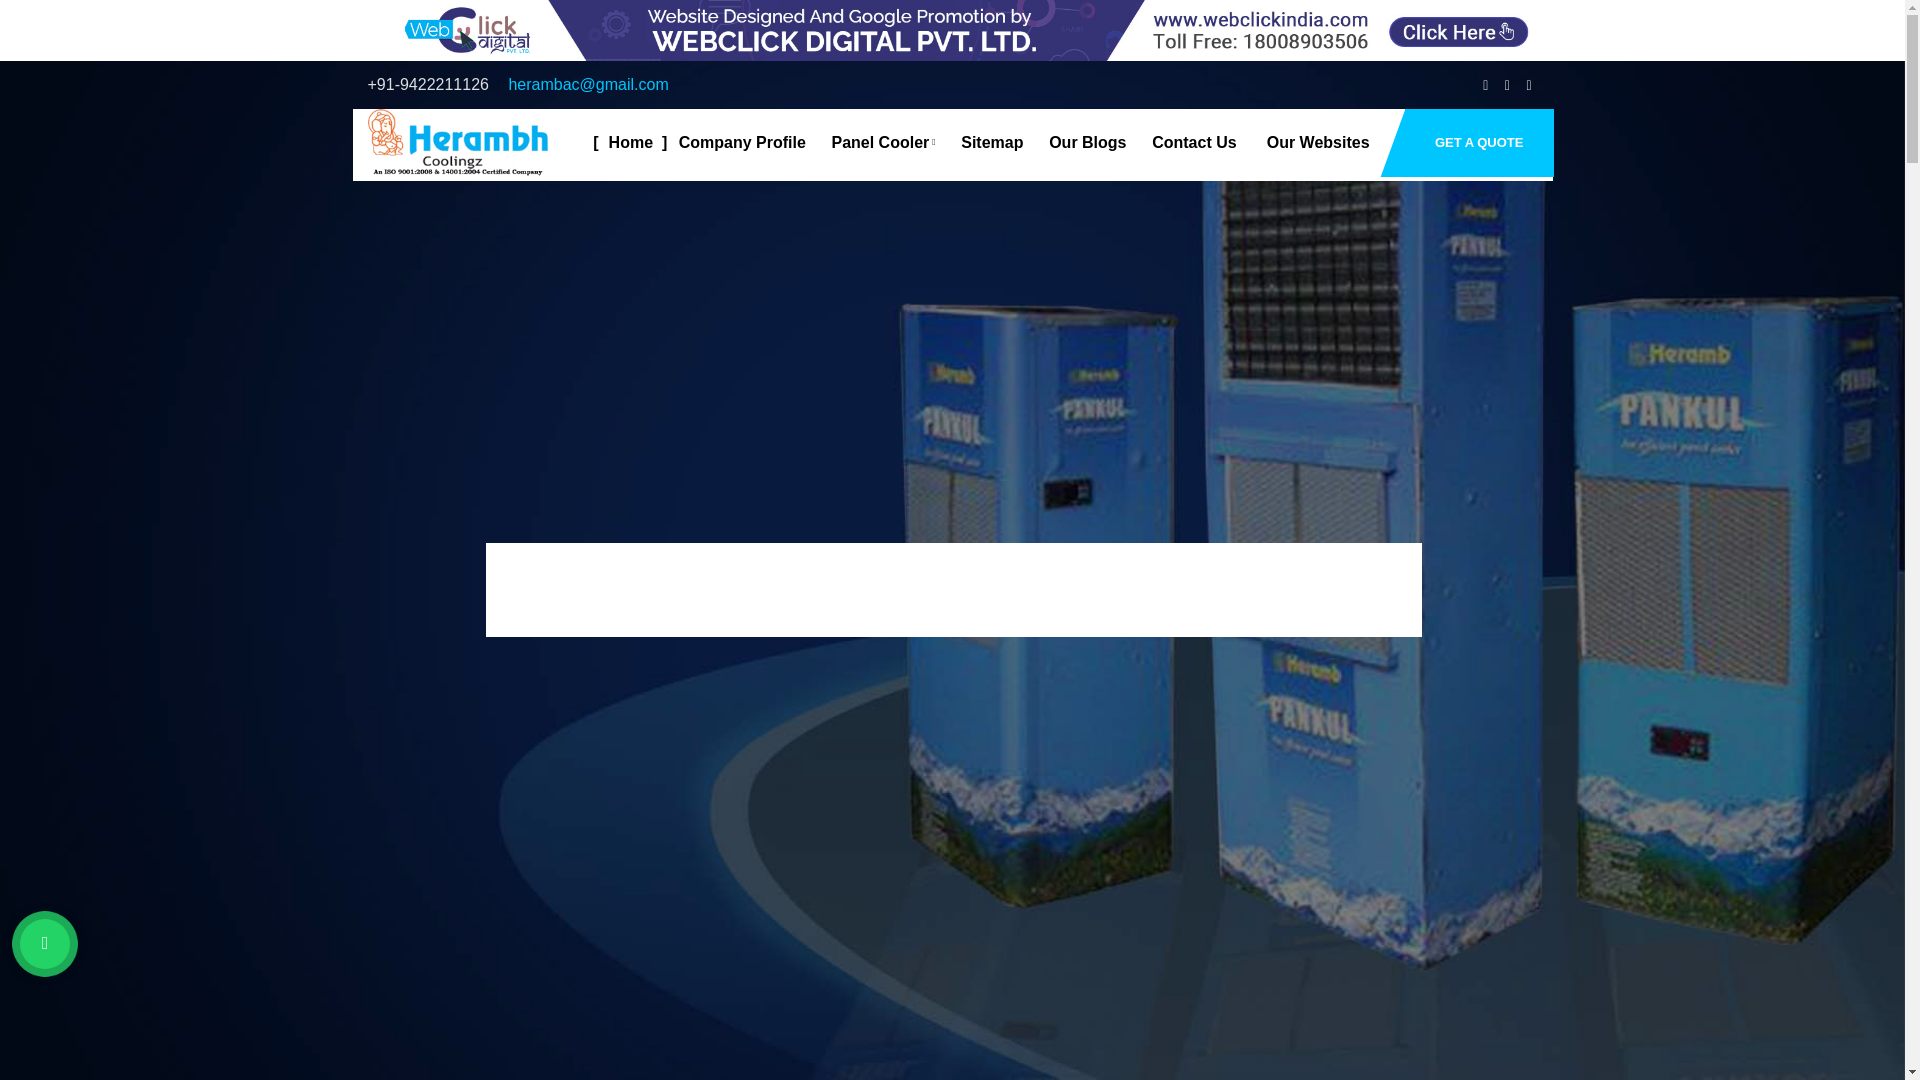  Describe the element at coordinates (622, 143) in the screenshot. I see `Home` at that location.